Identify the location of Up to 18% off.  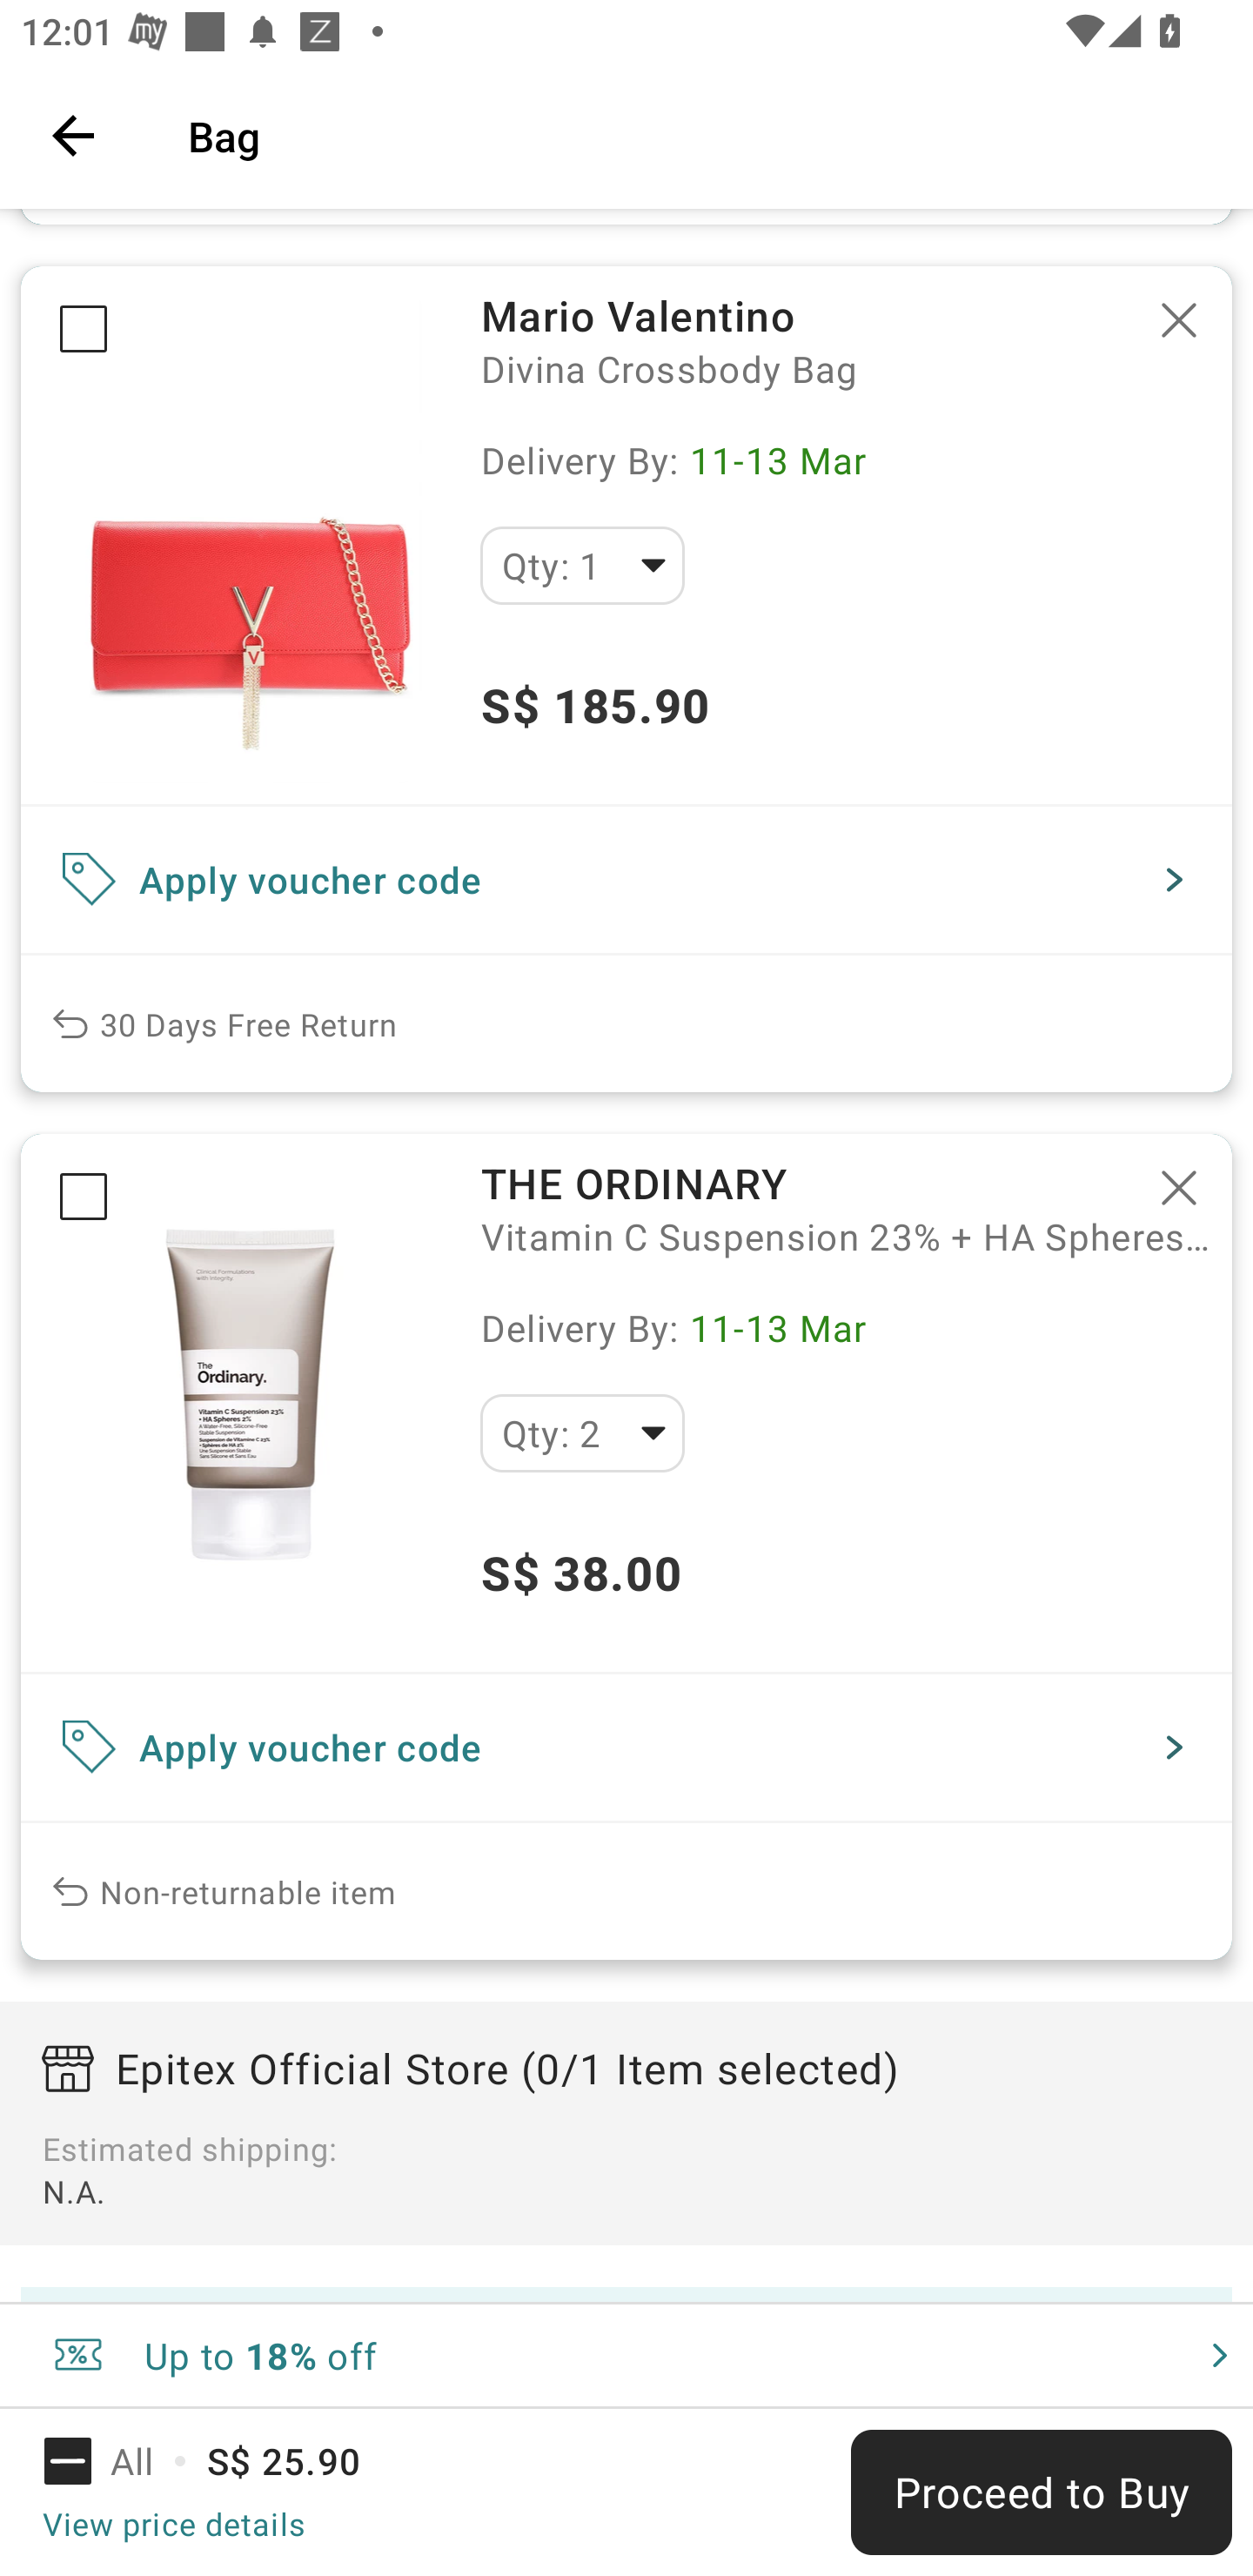
(626, 2355).